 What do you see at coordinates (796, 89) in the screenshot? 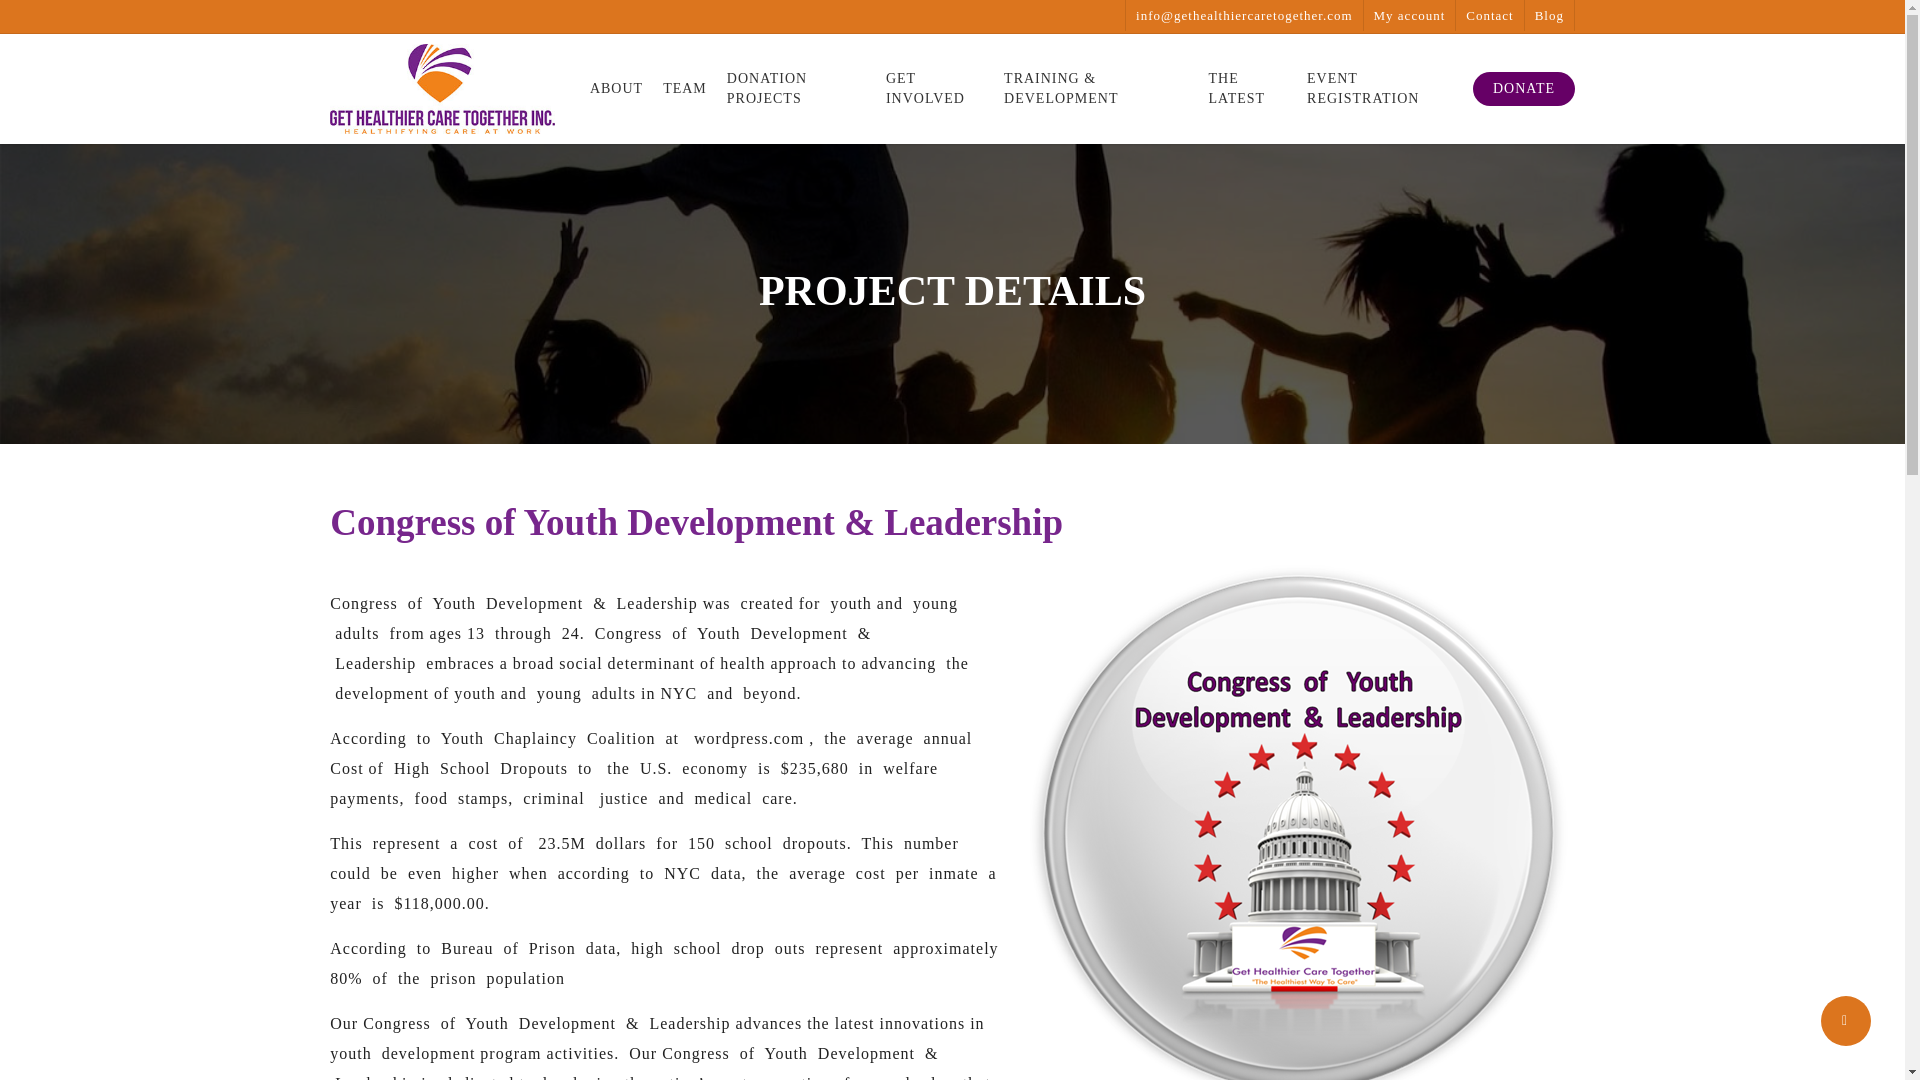
I see `DONATION PROJECTS` at bounding box center [796, 89].